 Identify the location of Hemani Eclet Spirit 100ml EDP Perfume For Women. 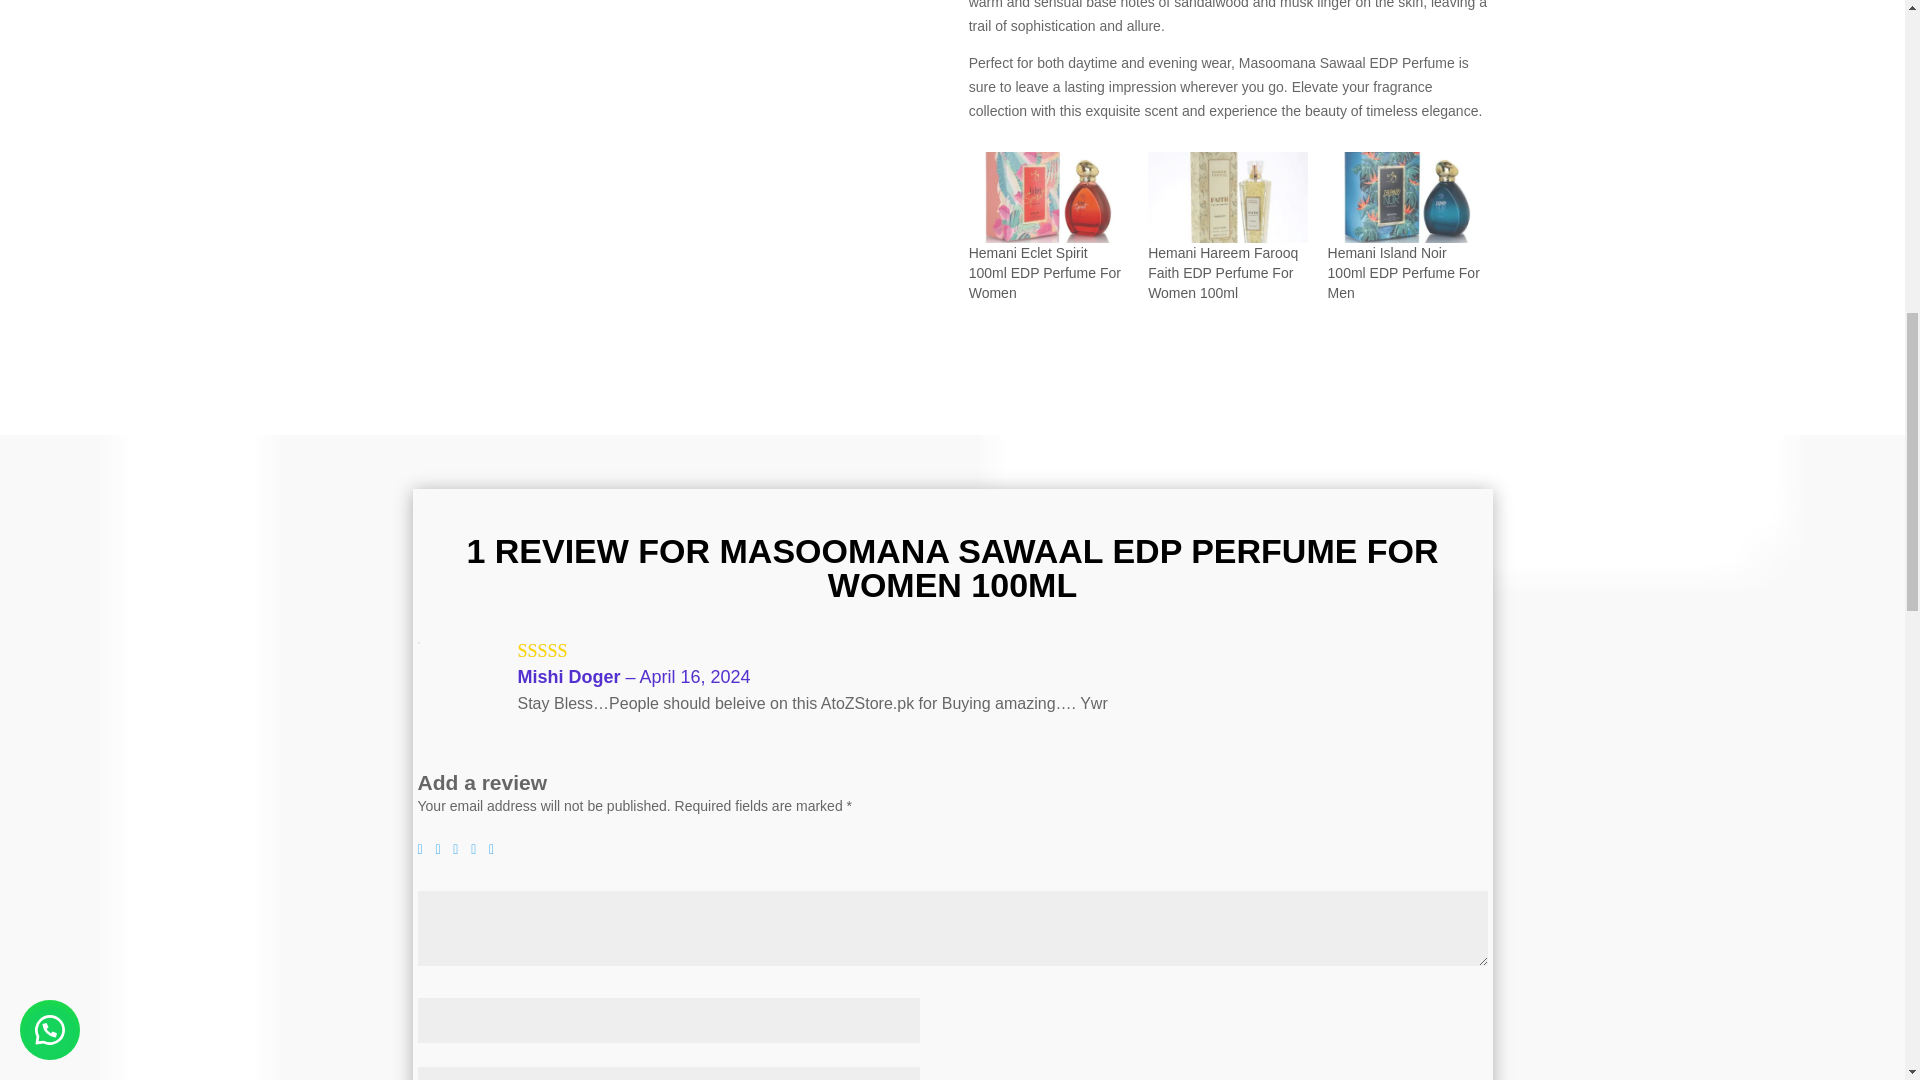
(1048, 198).